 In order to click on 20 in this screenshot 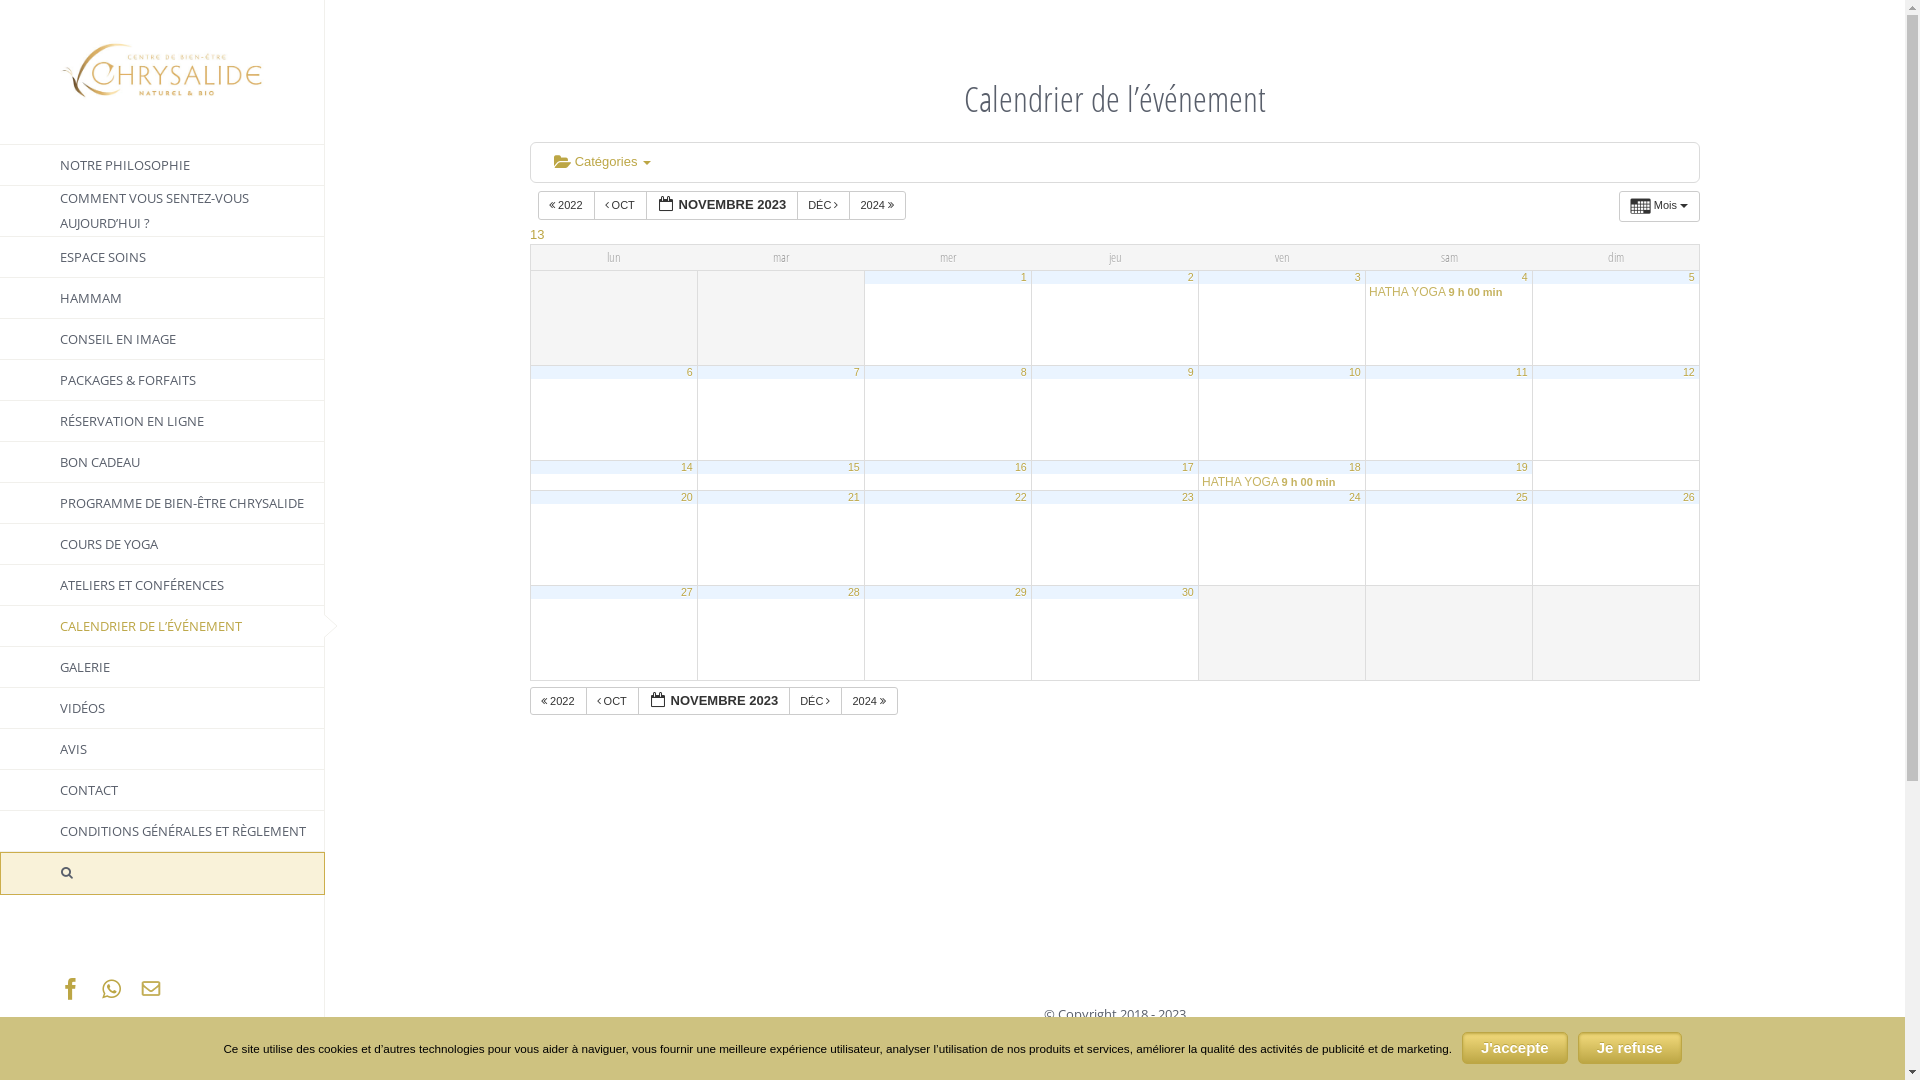, I will do `click(687, 496)`.